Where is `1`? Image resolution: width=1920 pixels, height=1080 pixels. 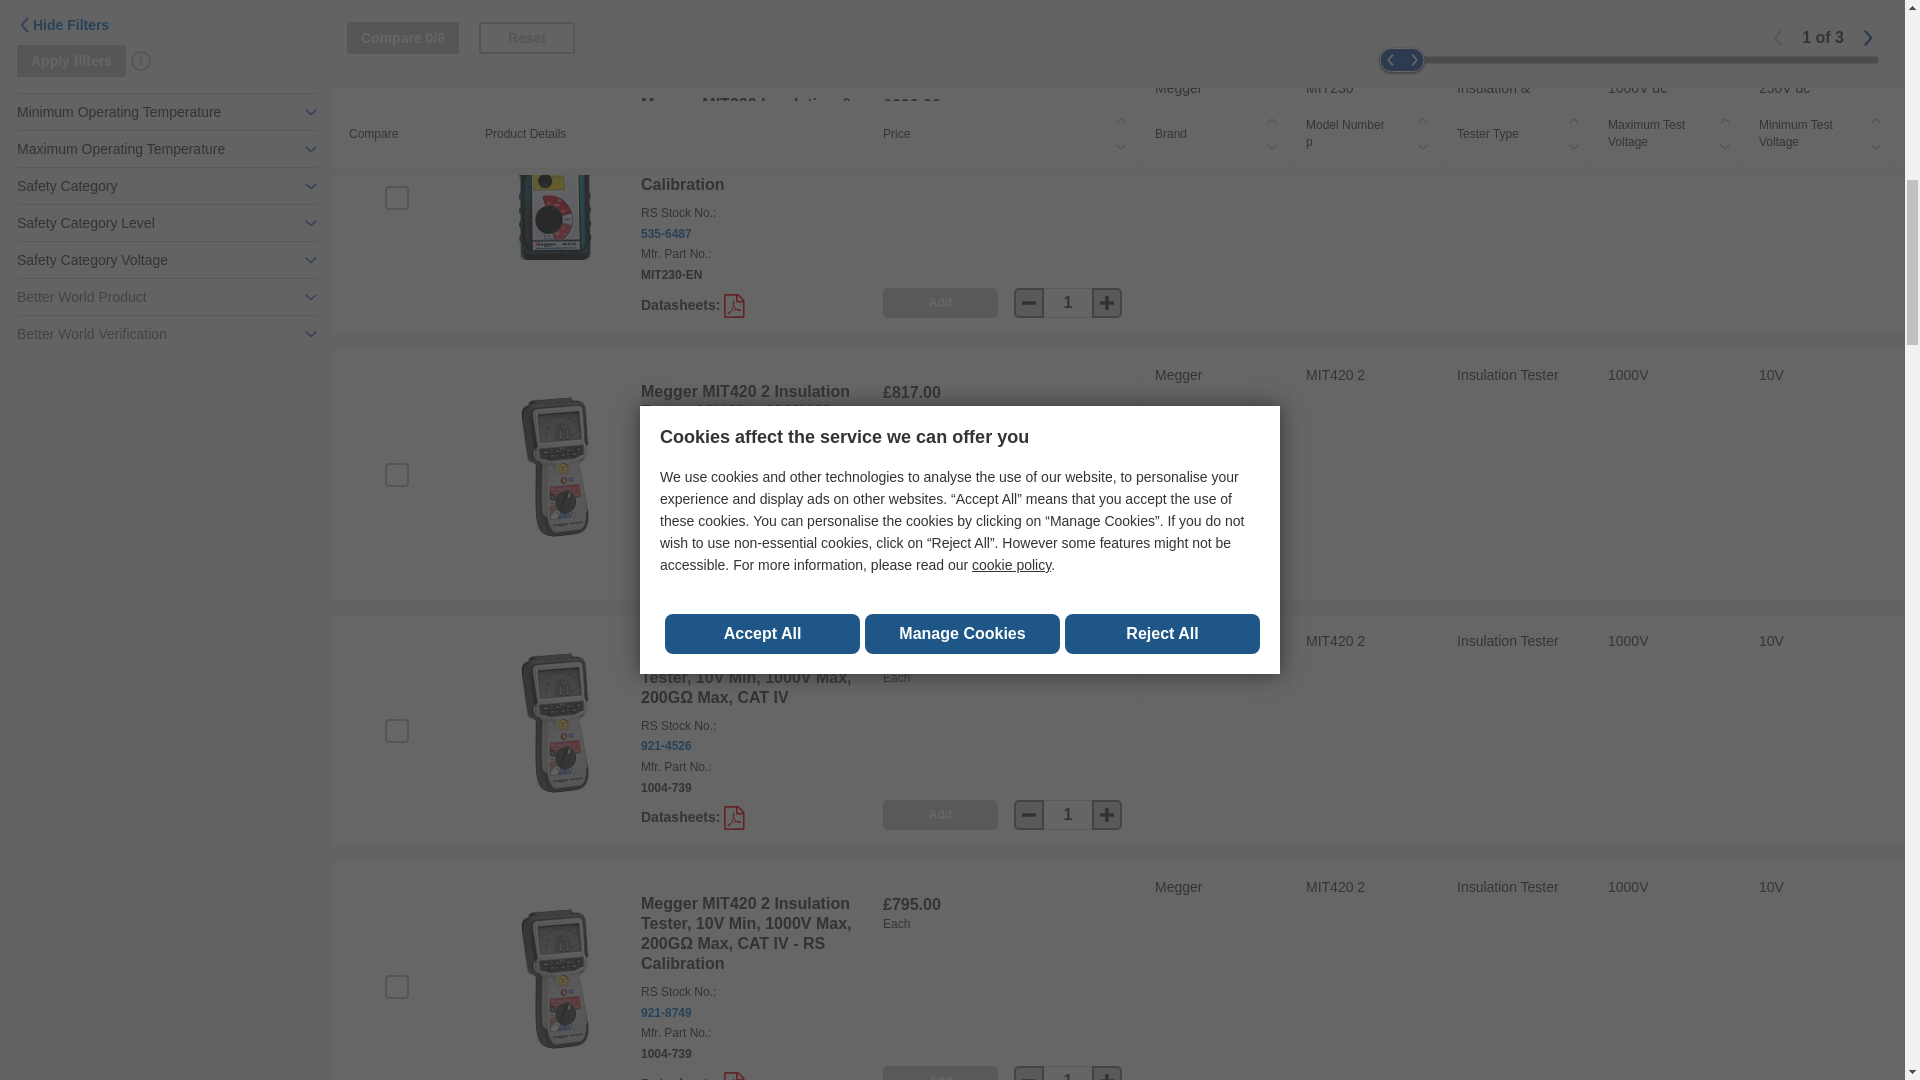 1 is located at coordinates (1068, 569).